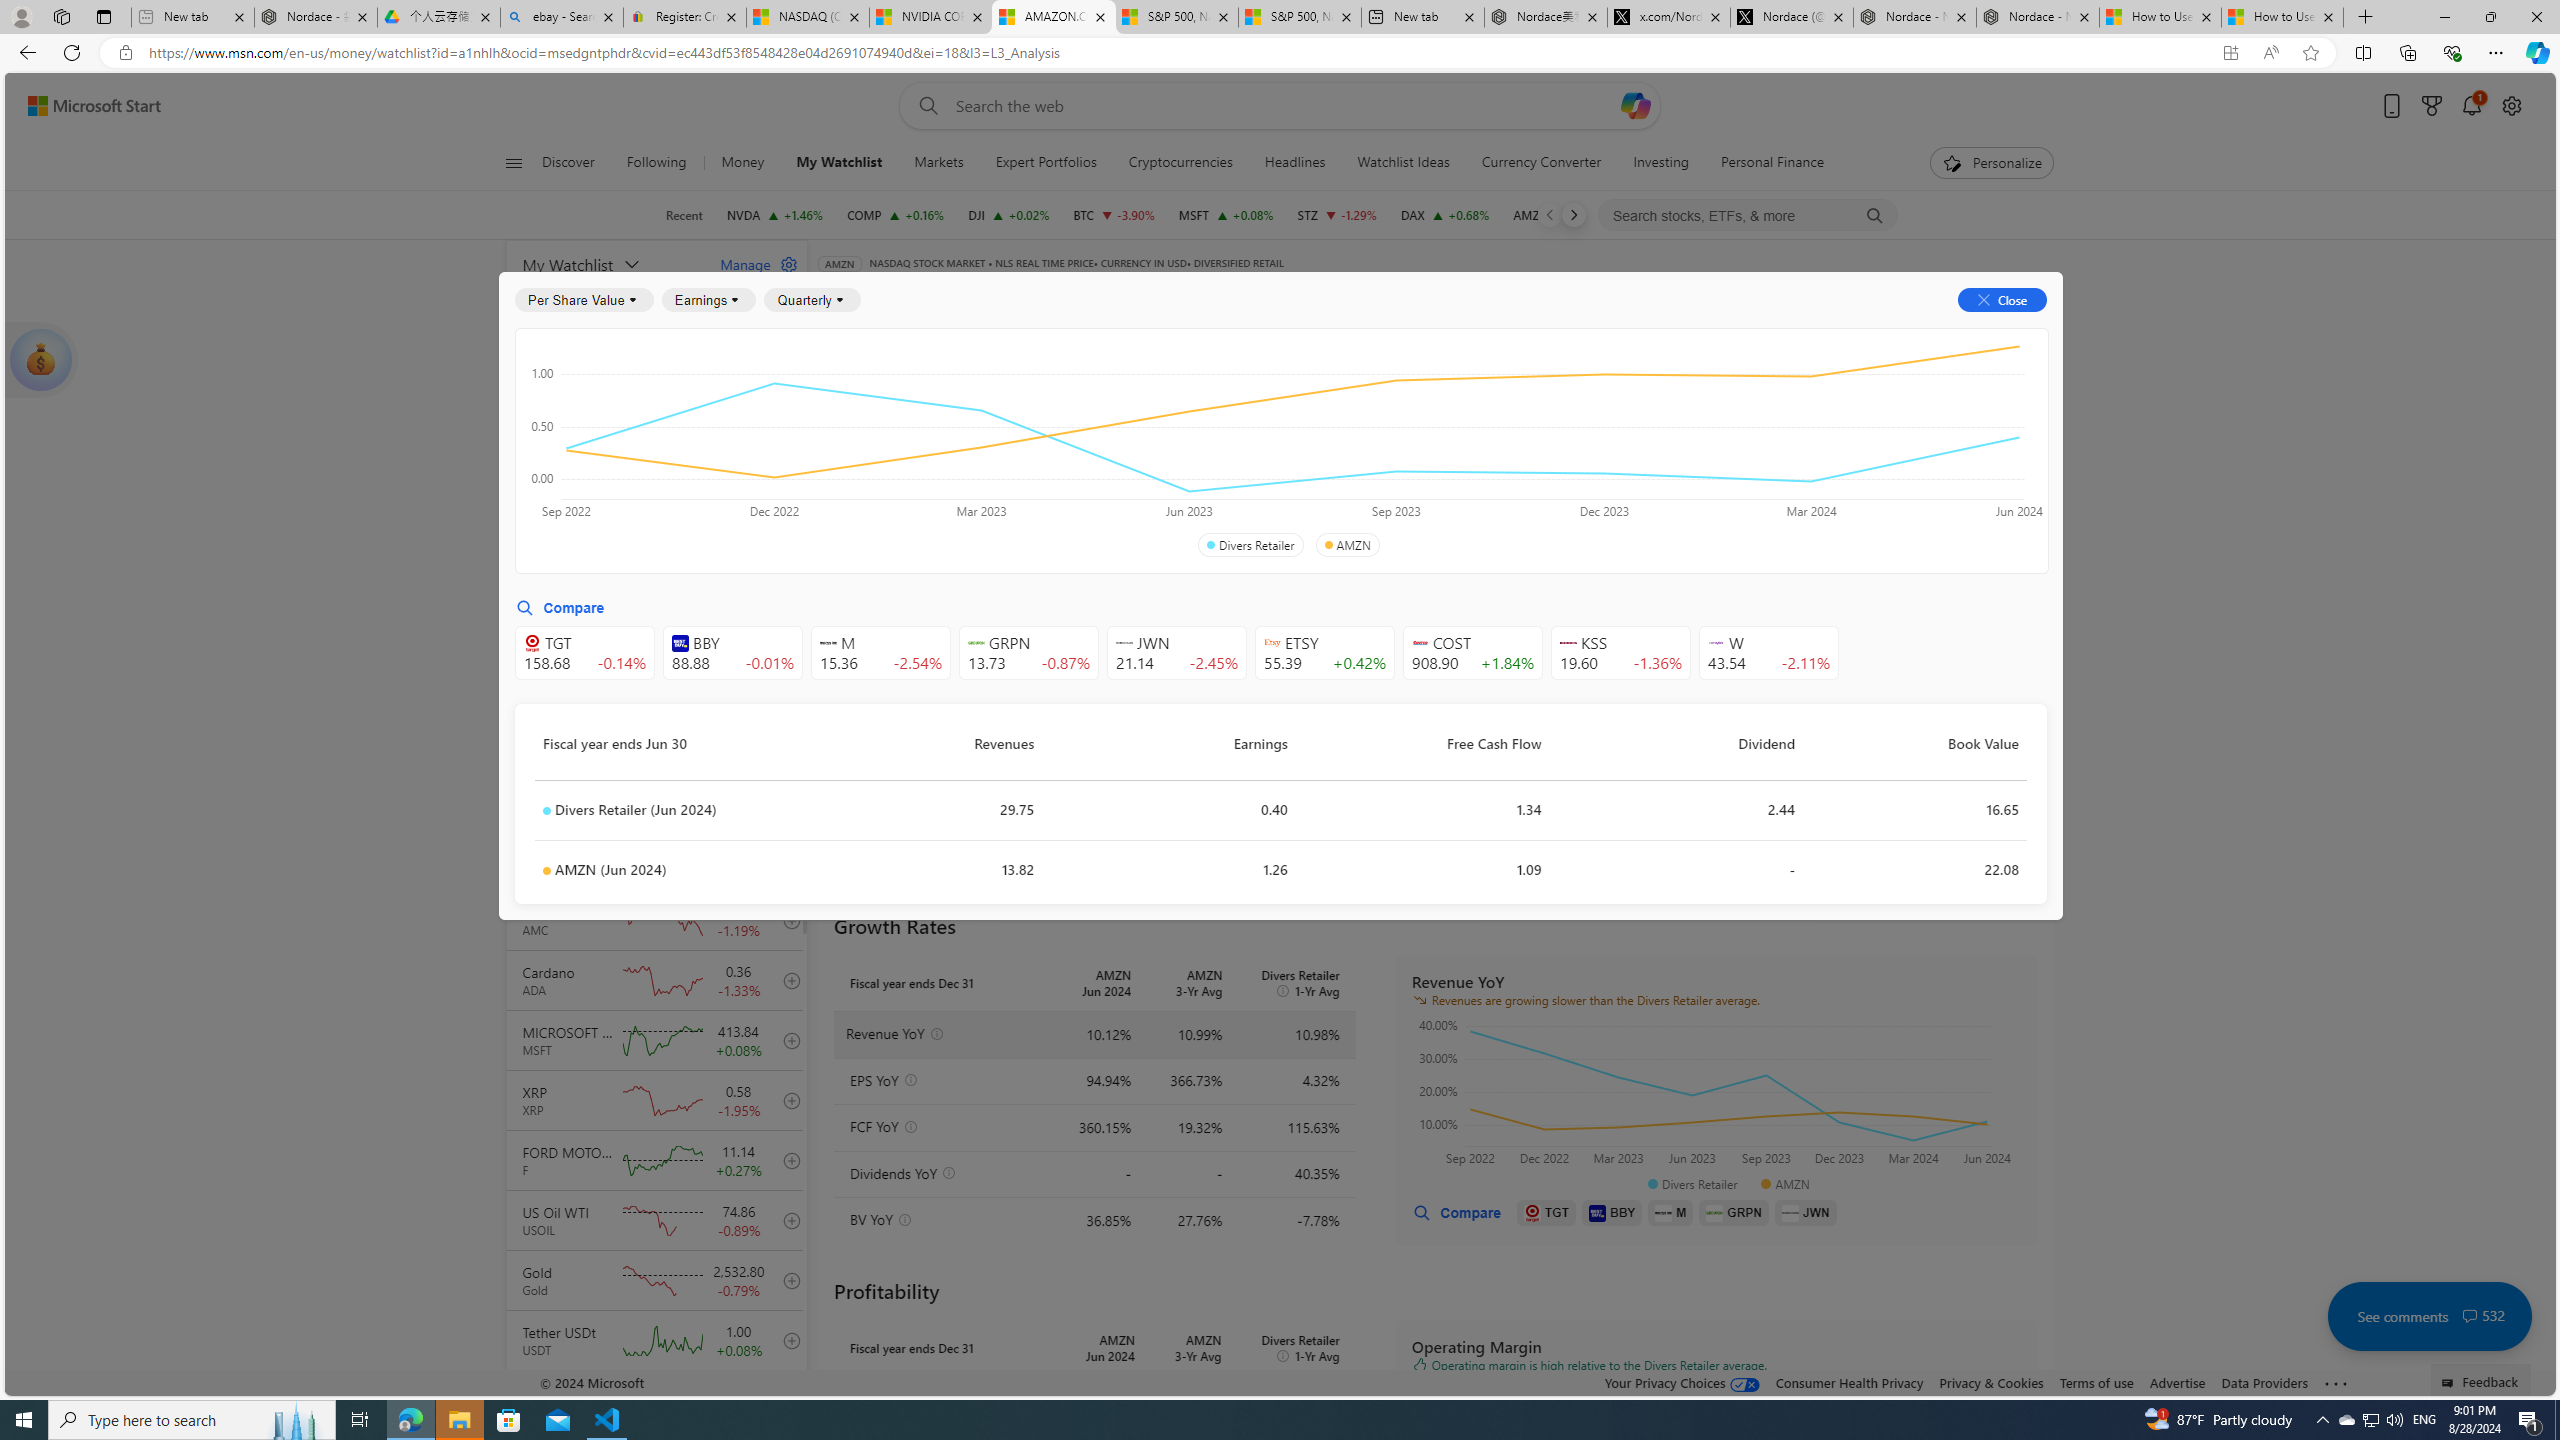 This screenshot has height=1440, width=2560. Describe the element at coordinates (1716, 642) in the screenshot. I see `Class: autoSuggestIcon-DS-EntryPoint1-2` at that location.